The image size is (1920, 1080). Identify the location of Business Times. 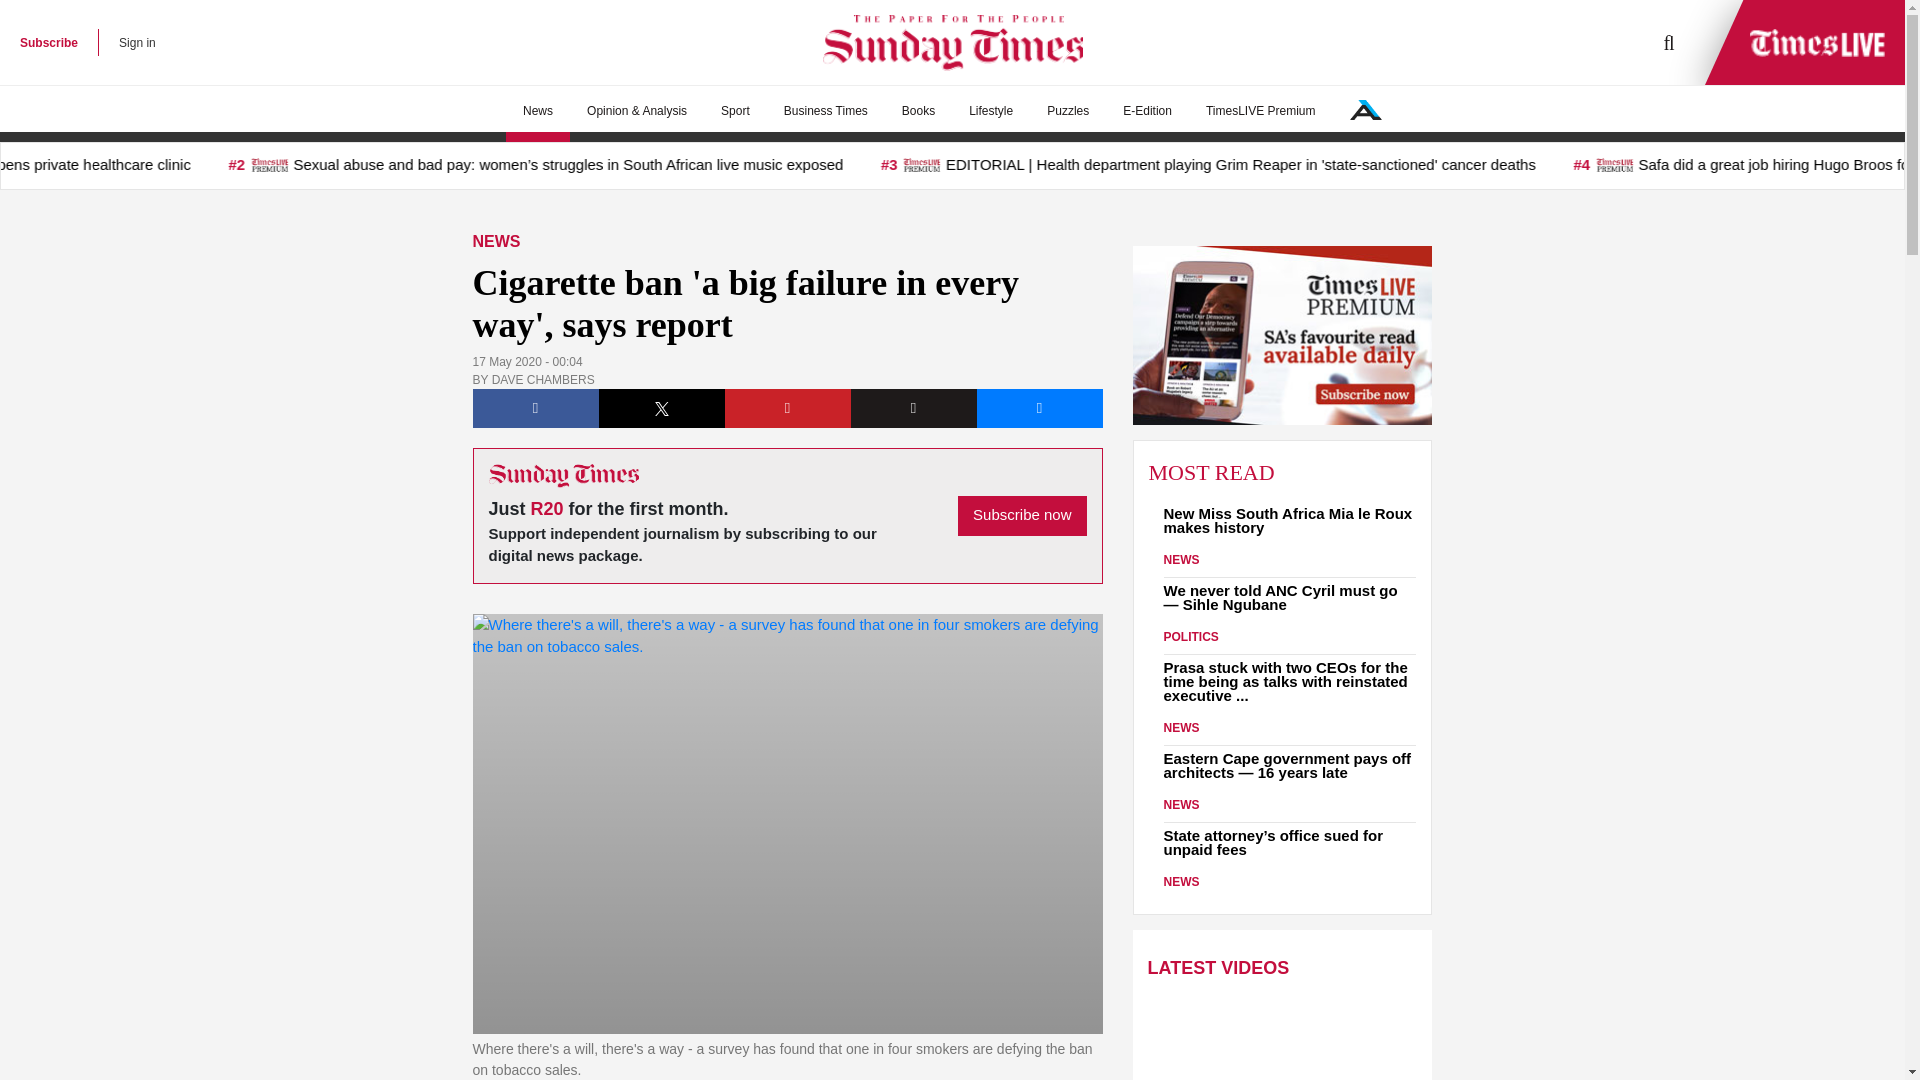
(826, 111).